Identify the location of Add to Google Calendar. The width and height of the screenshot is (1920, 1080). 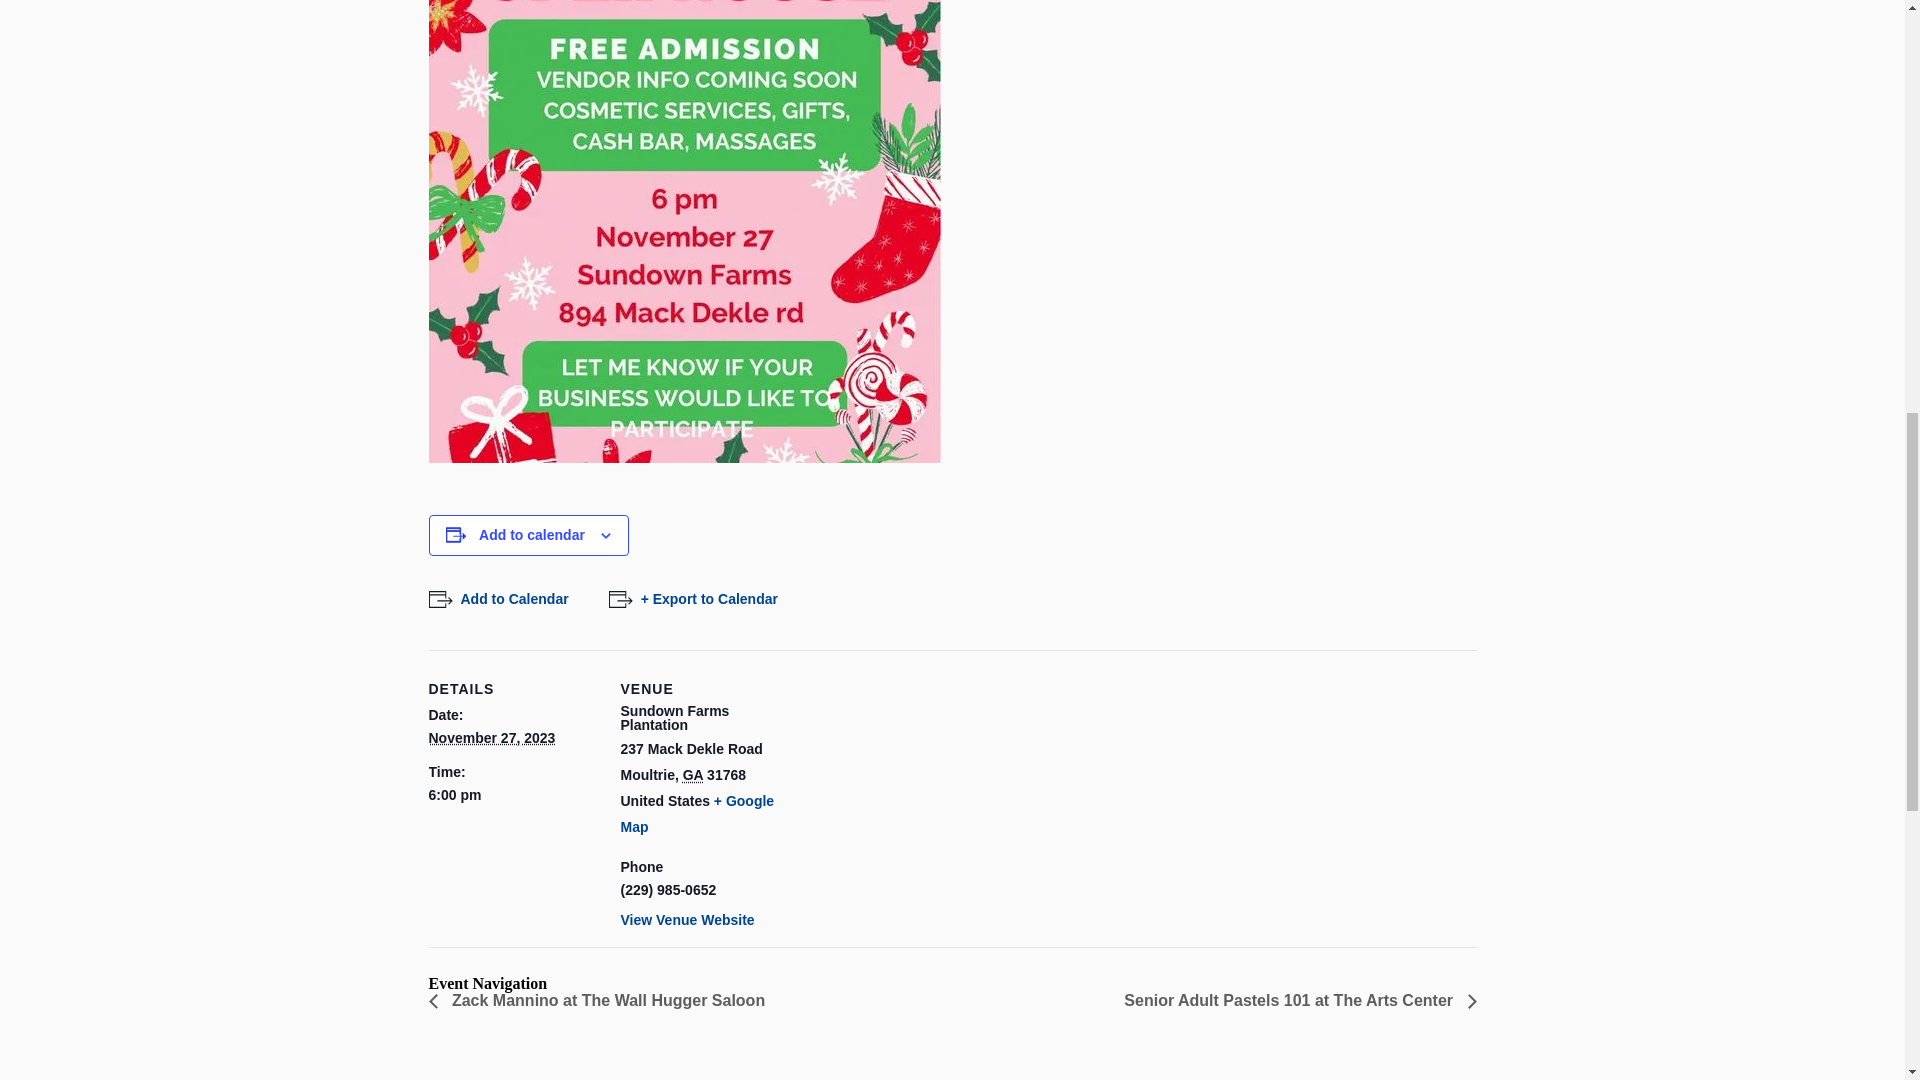
(498, 599).